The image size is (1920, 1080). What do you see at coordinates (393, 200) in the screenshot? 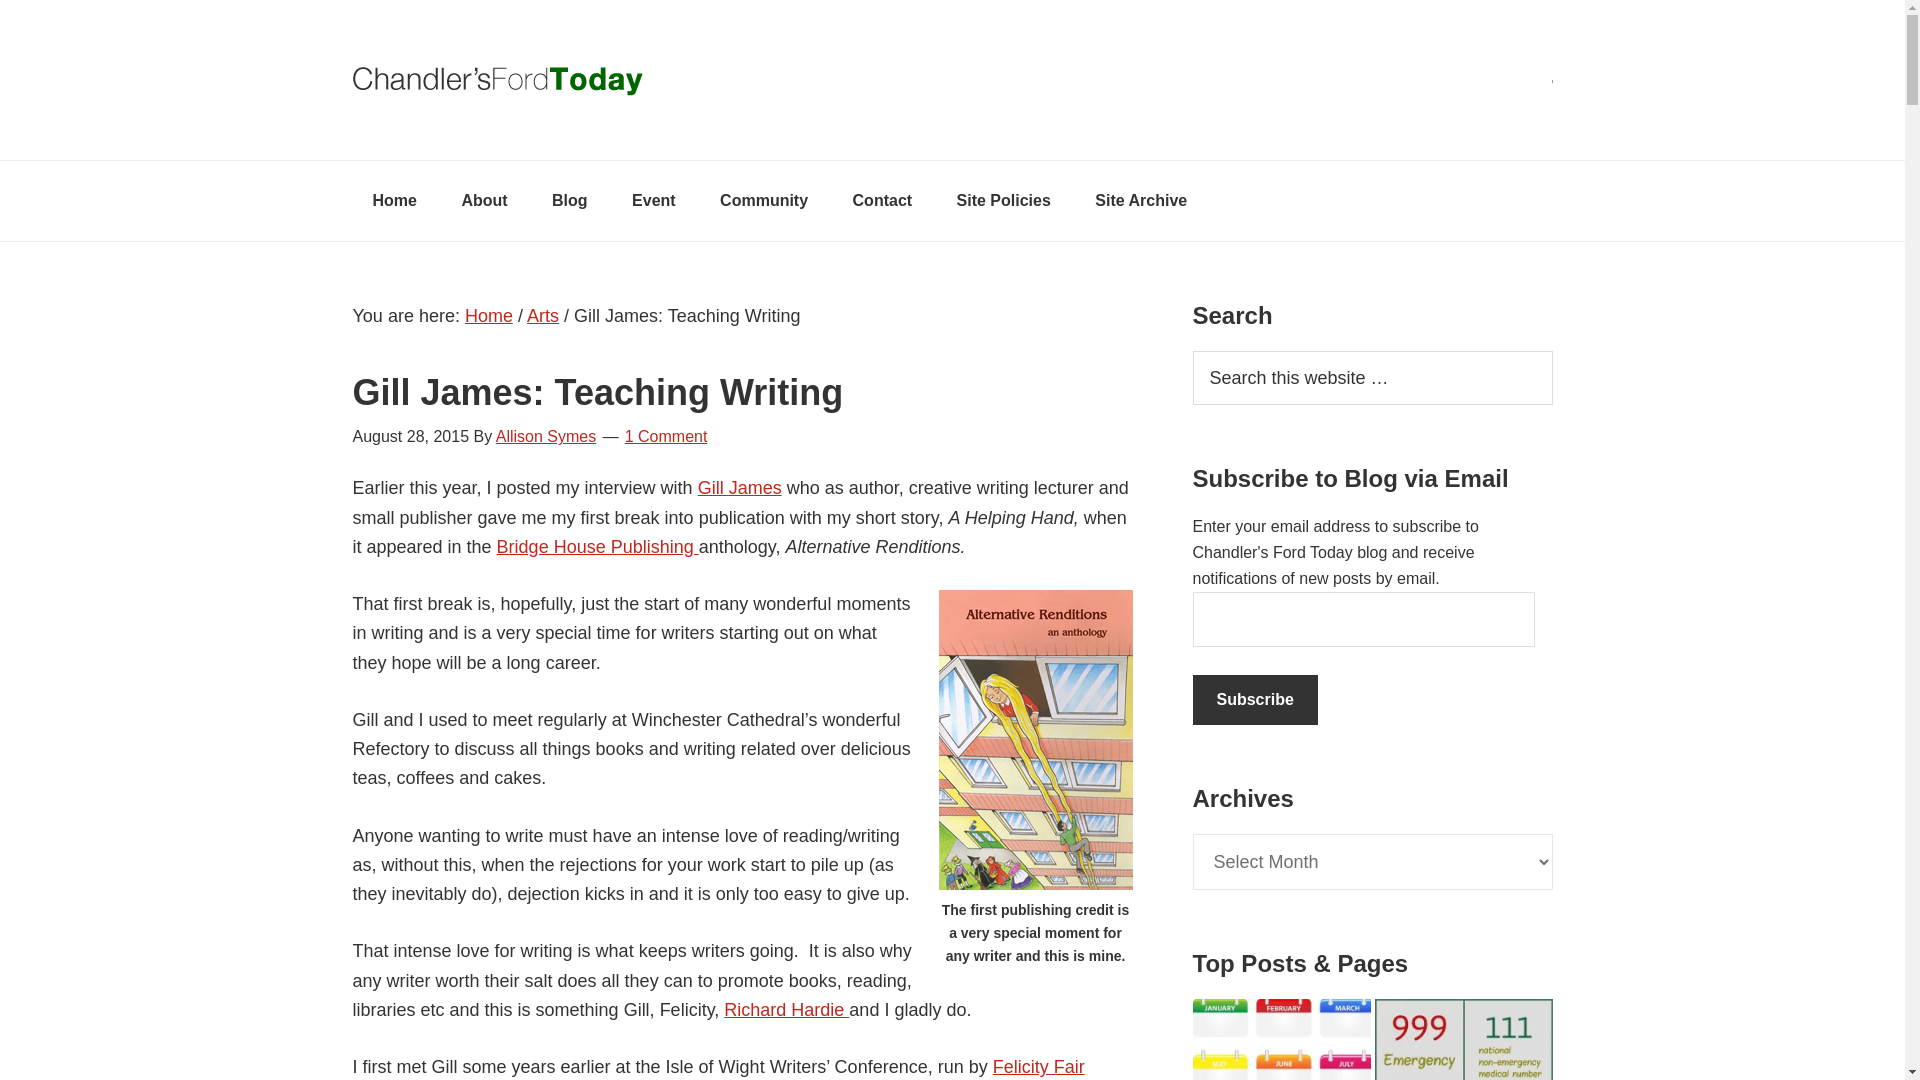
I see `Home` at bounding box center [393, 200].